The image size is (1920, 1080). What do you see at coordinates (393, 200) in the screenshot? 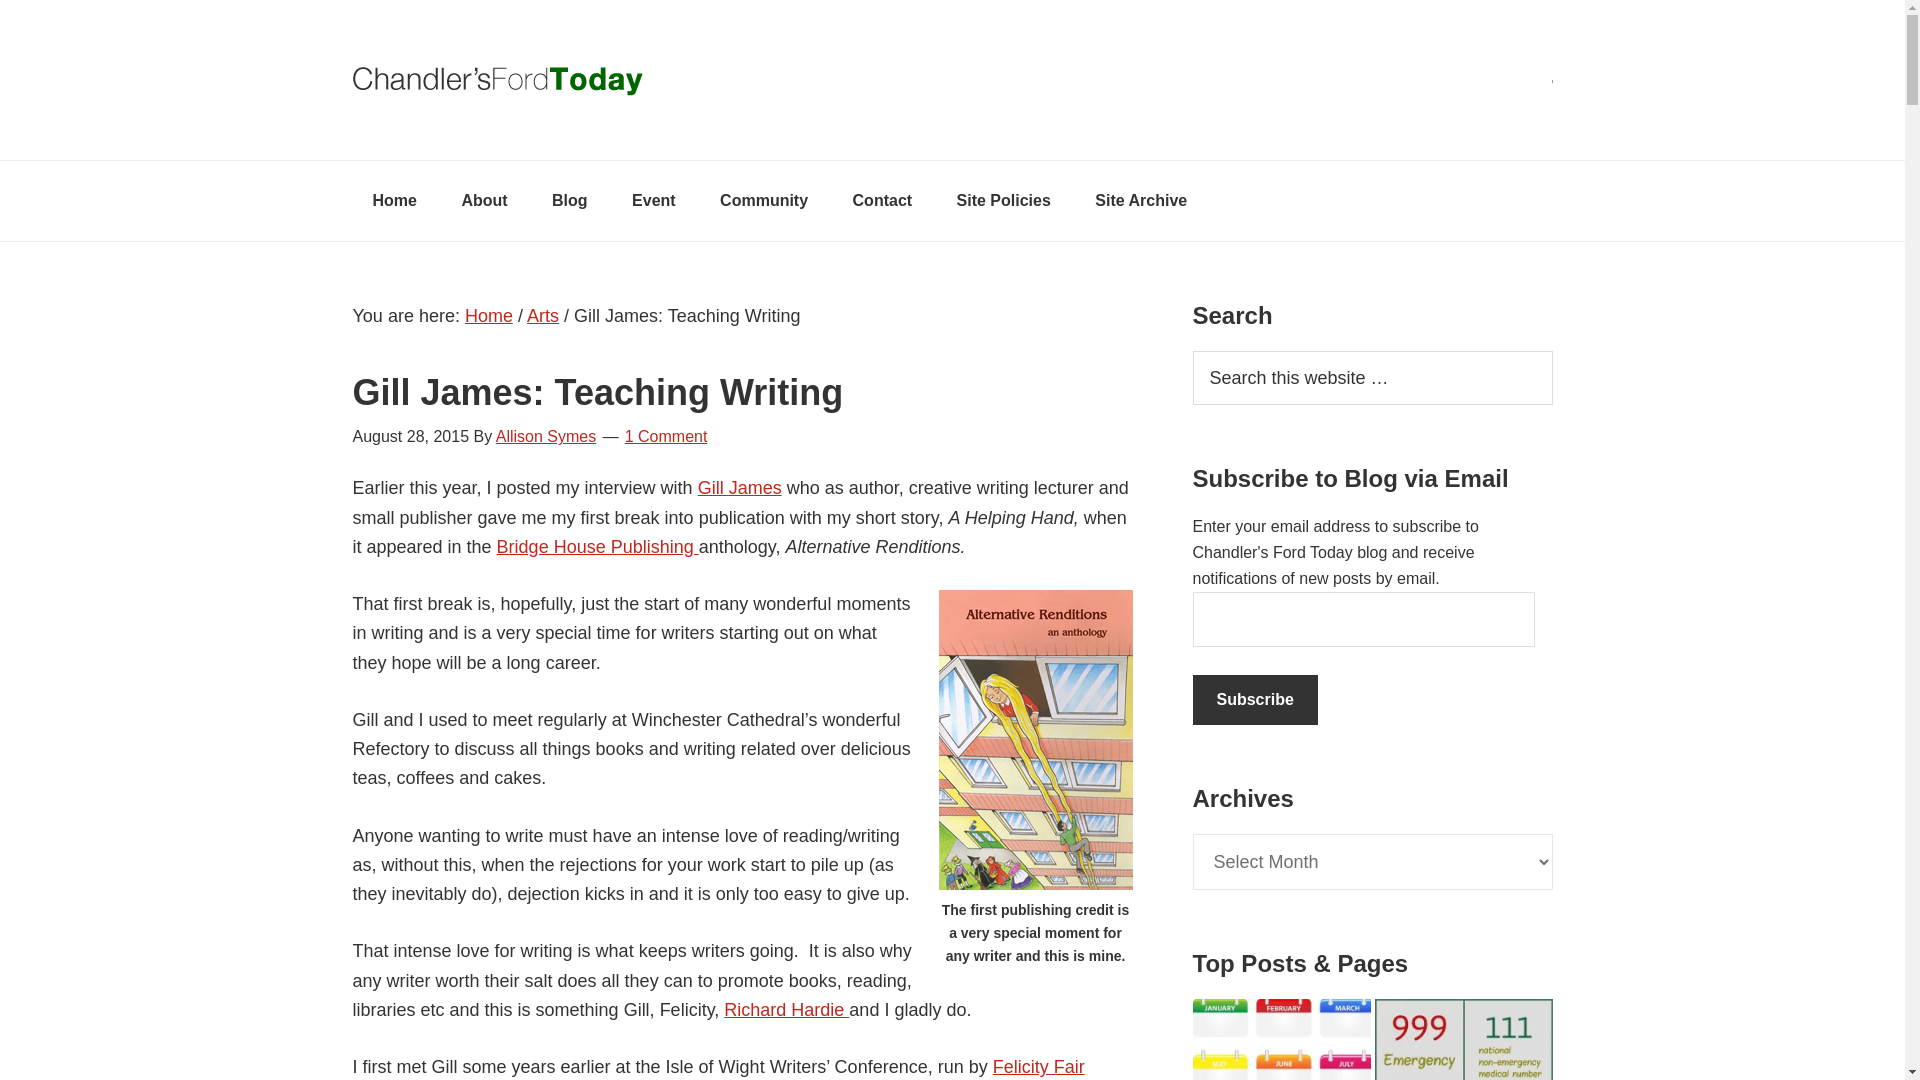
I see `Home` at bounding box center [393, 200].